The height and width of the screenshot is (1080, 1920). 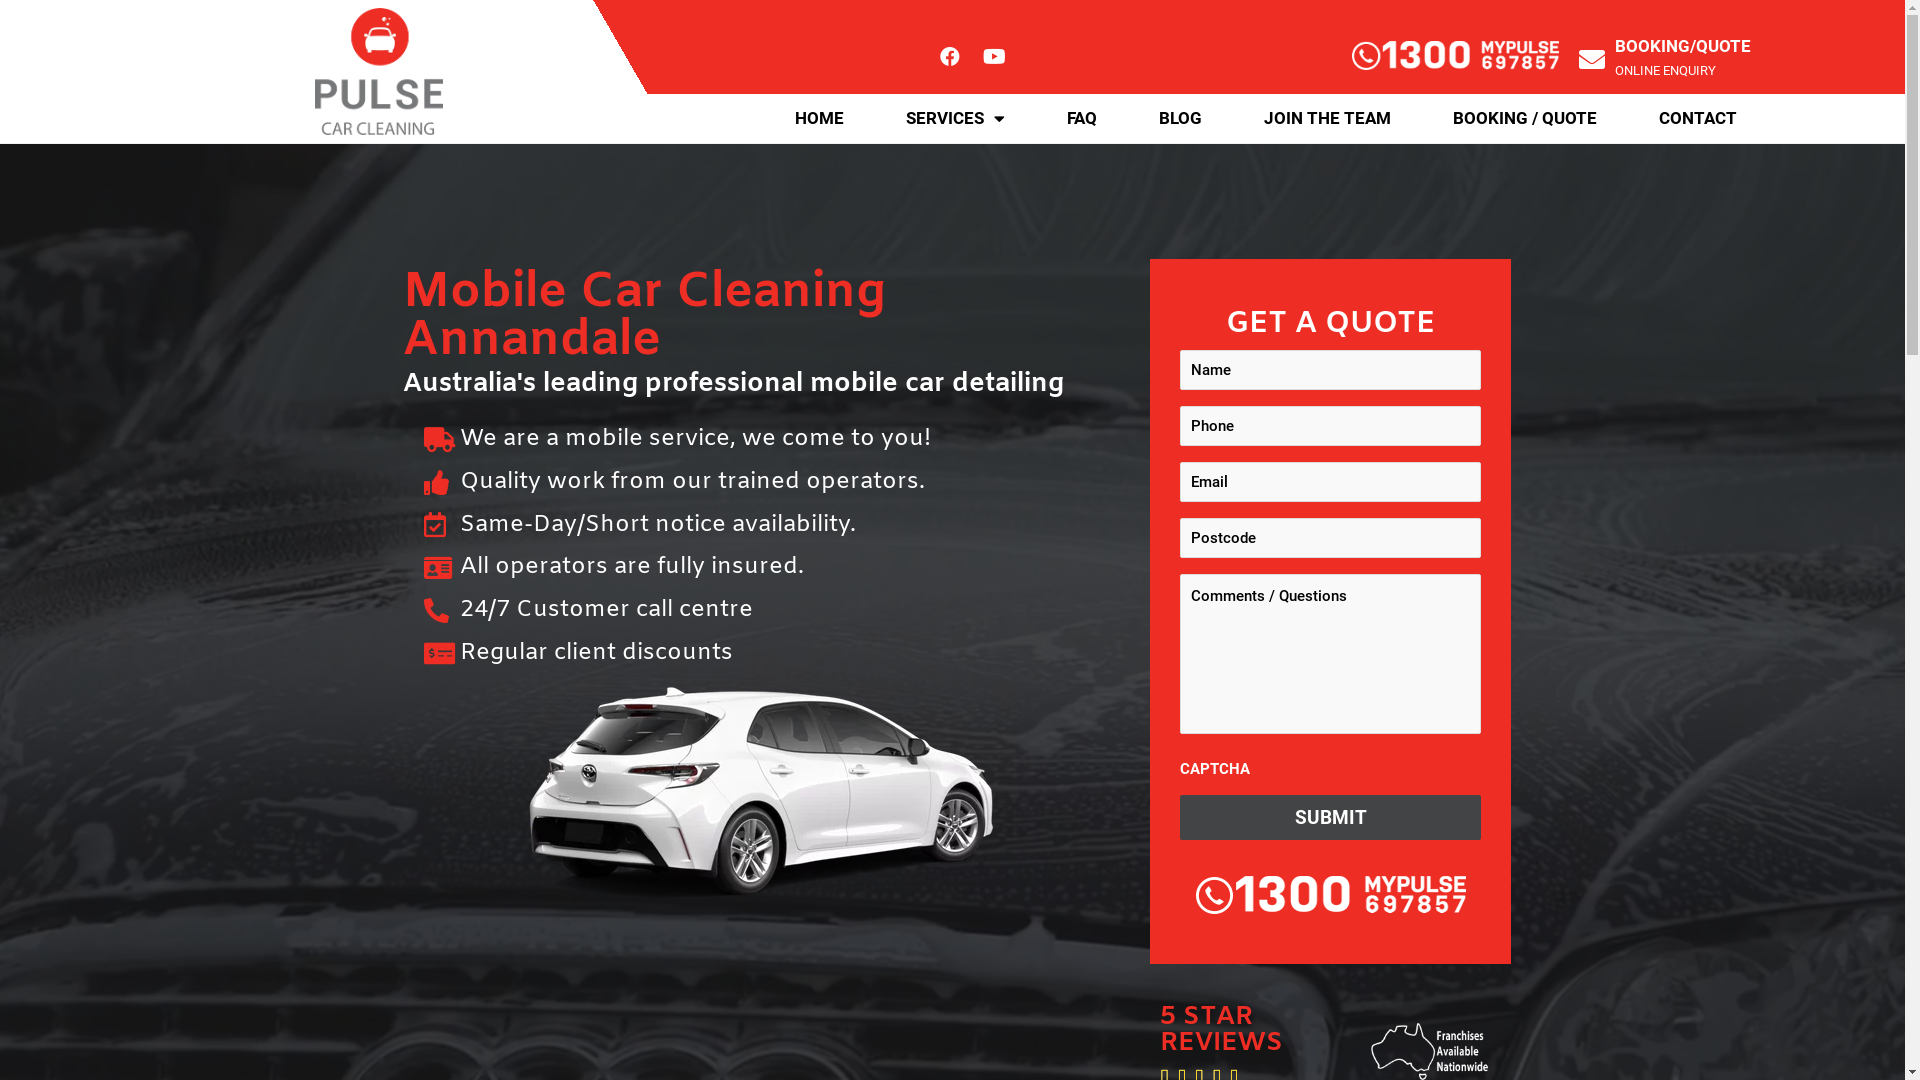 What do you see at coordinates (1330, 818) in the screenshot?
I see `Submit` at bounding box center [1330, 818].